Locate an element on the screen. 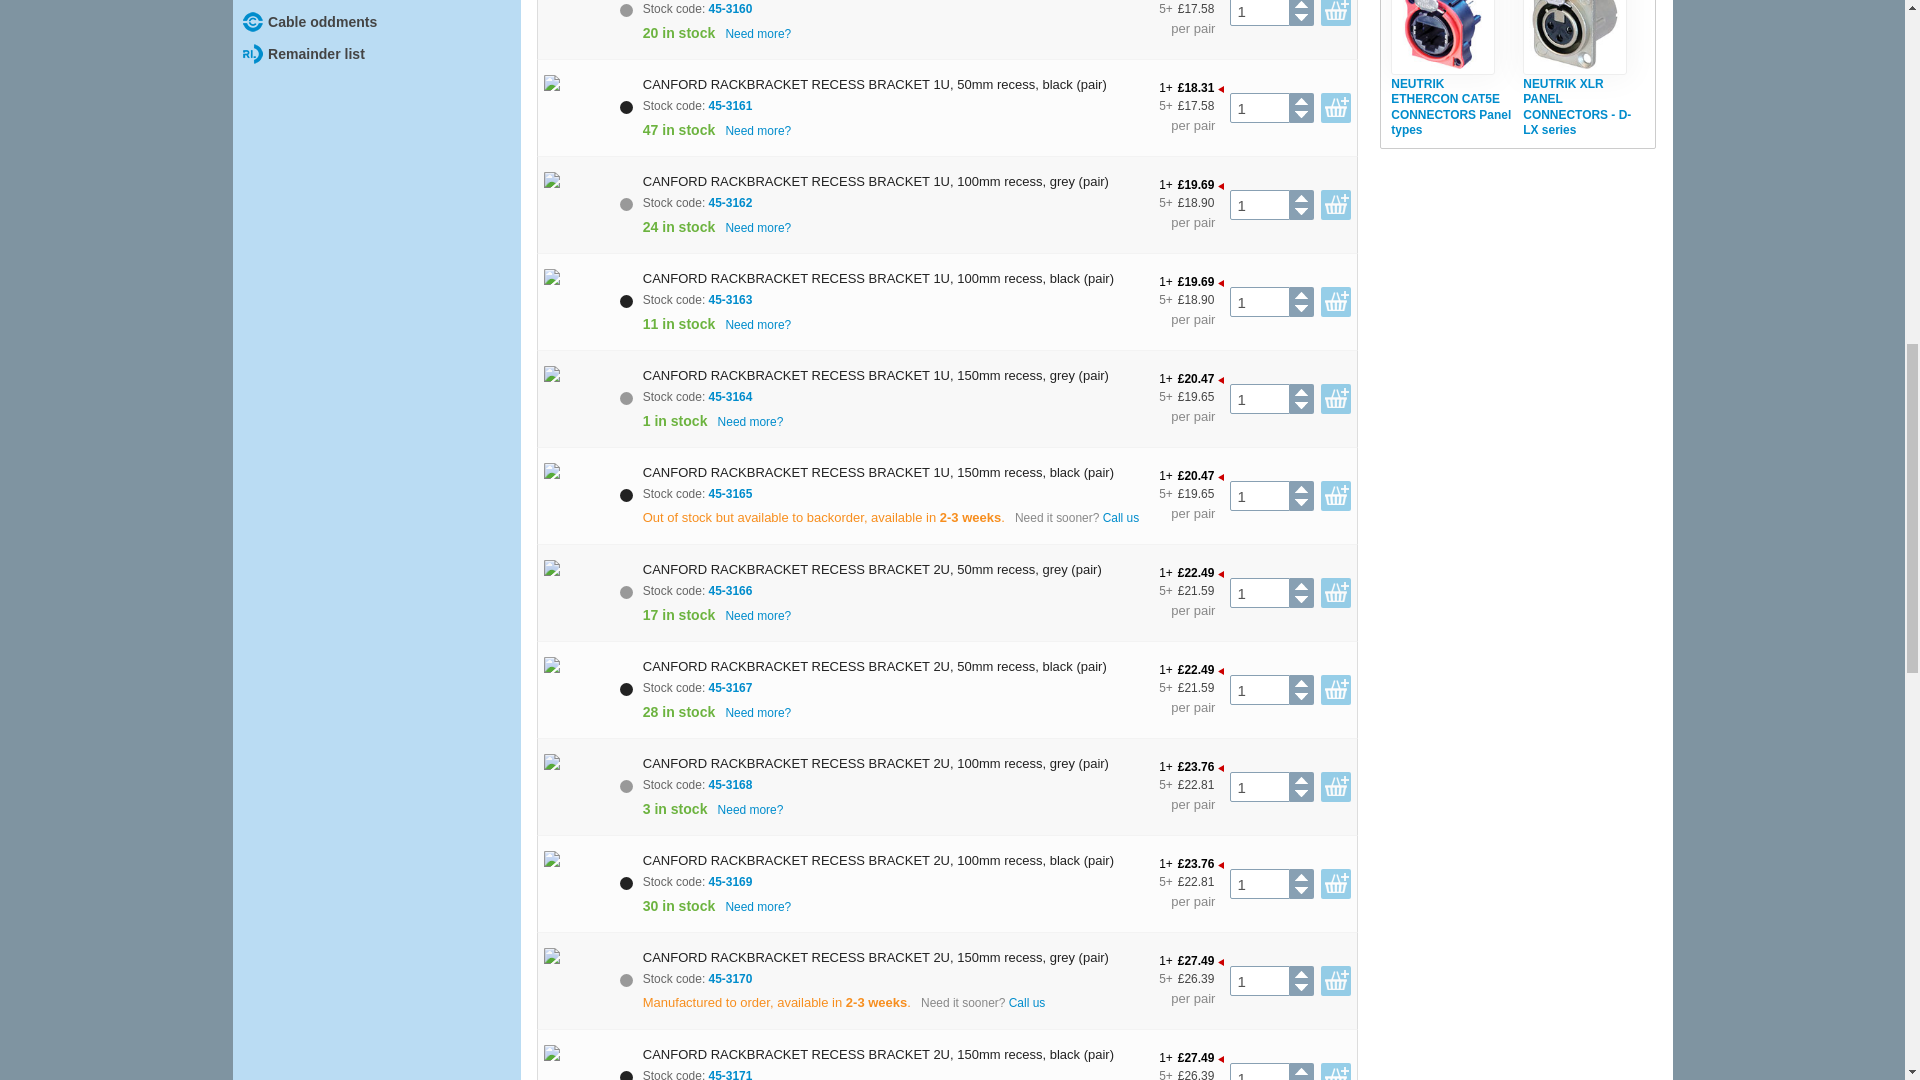 The height and width of the screenshot is (1080, 1920). 1 is located at coordinates (1259, 592).